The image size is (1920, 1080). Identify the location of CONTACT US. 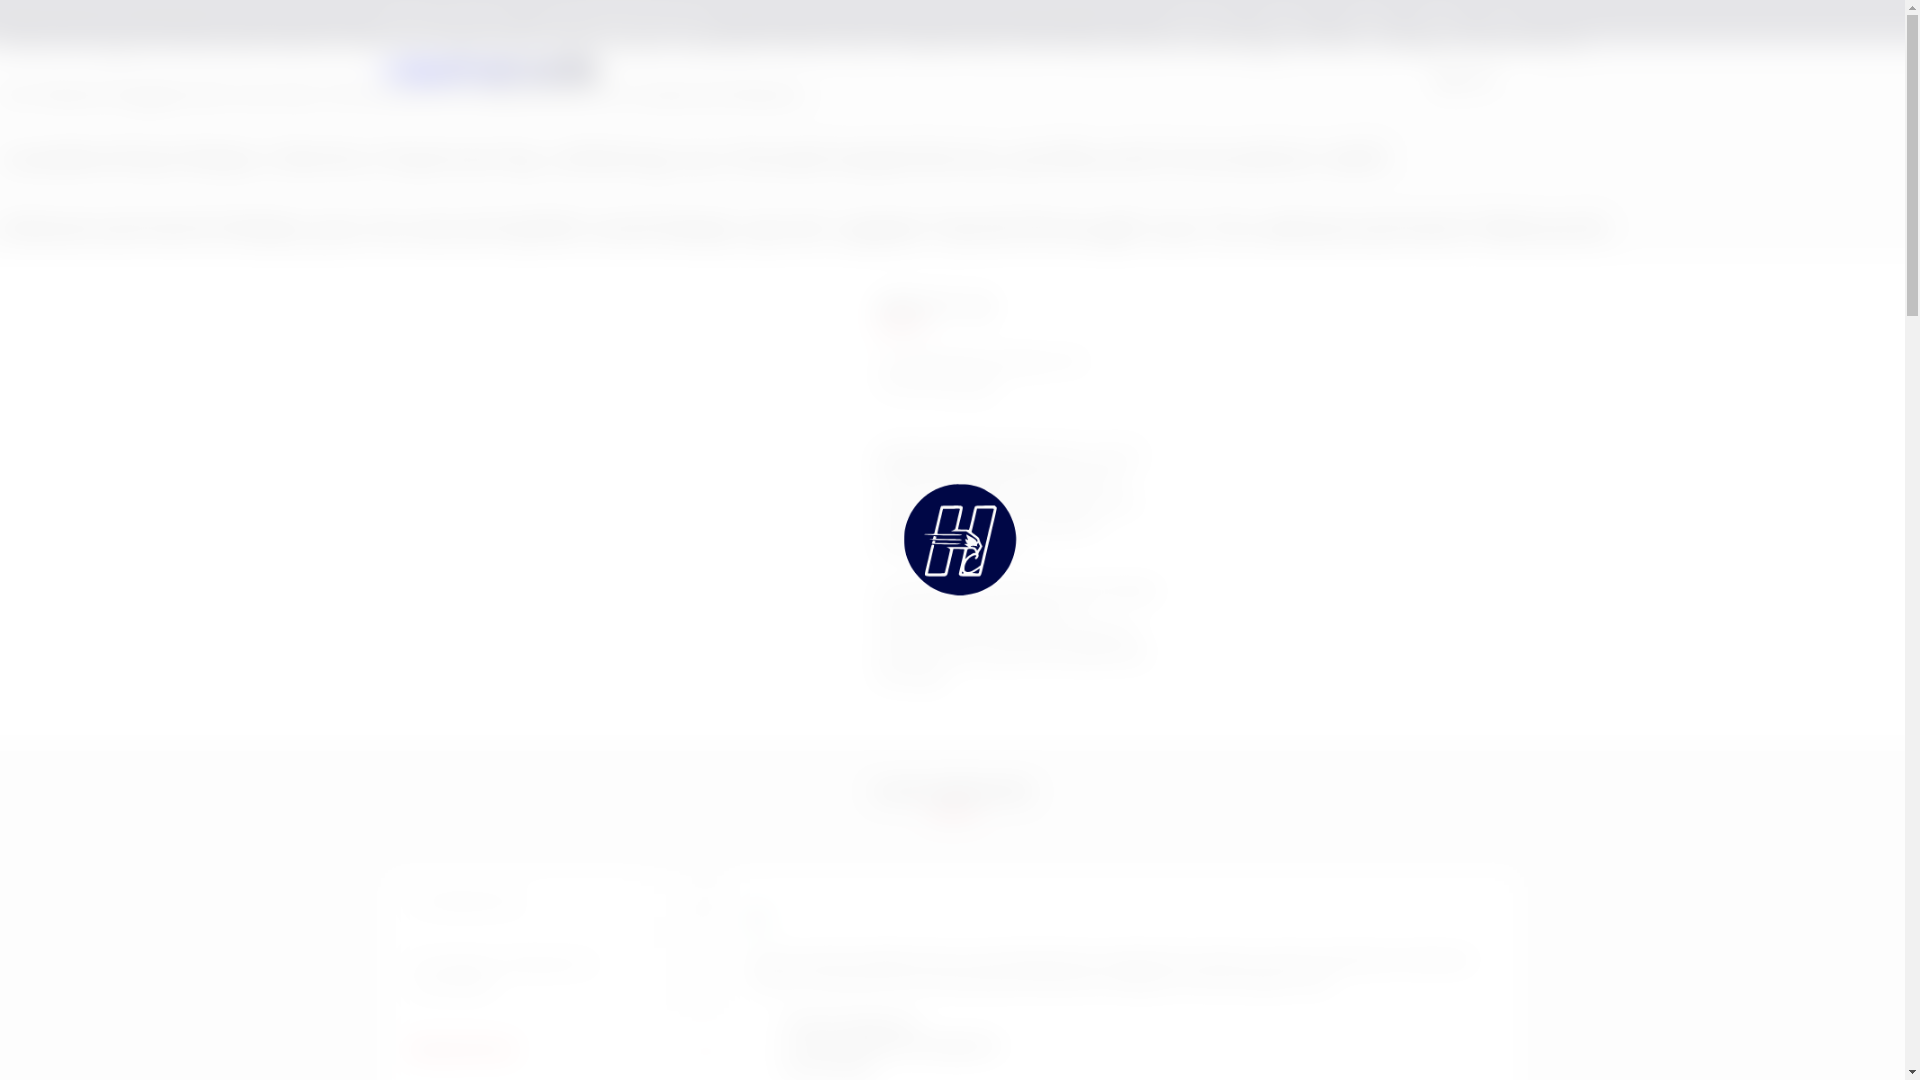
(1464, 81).